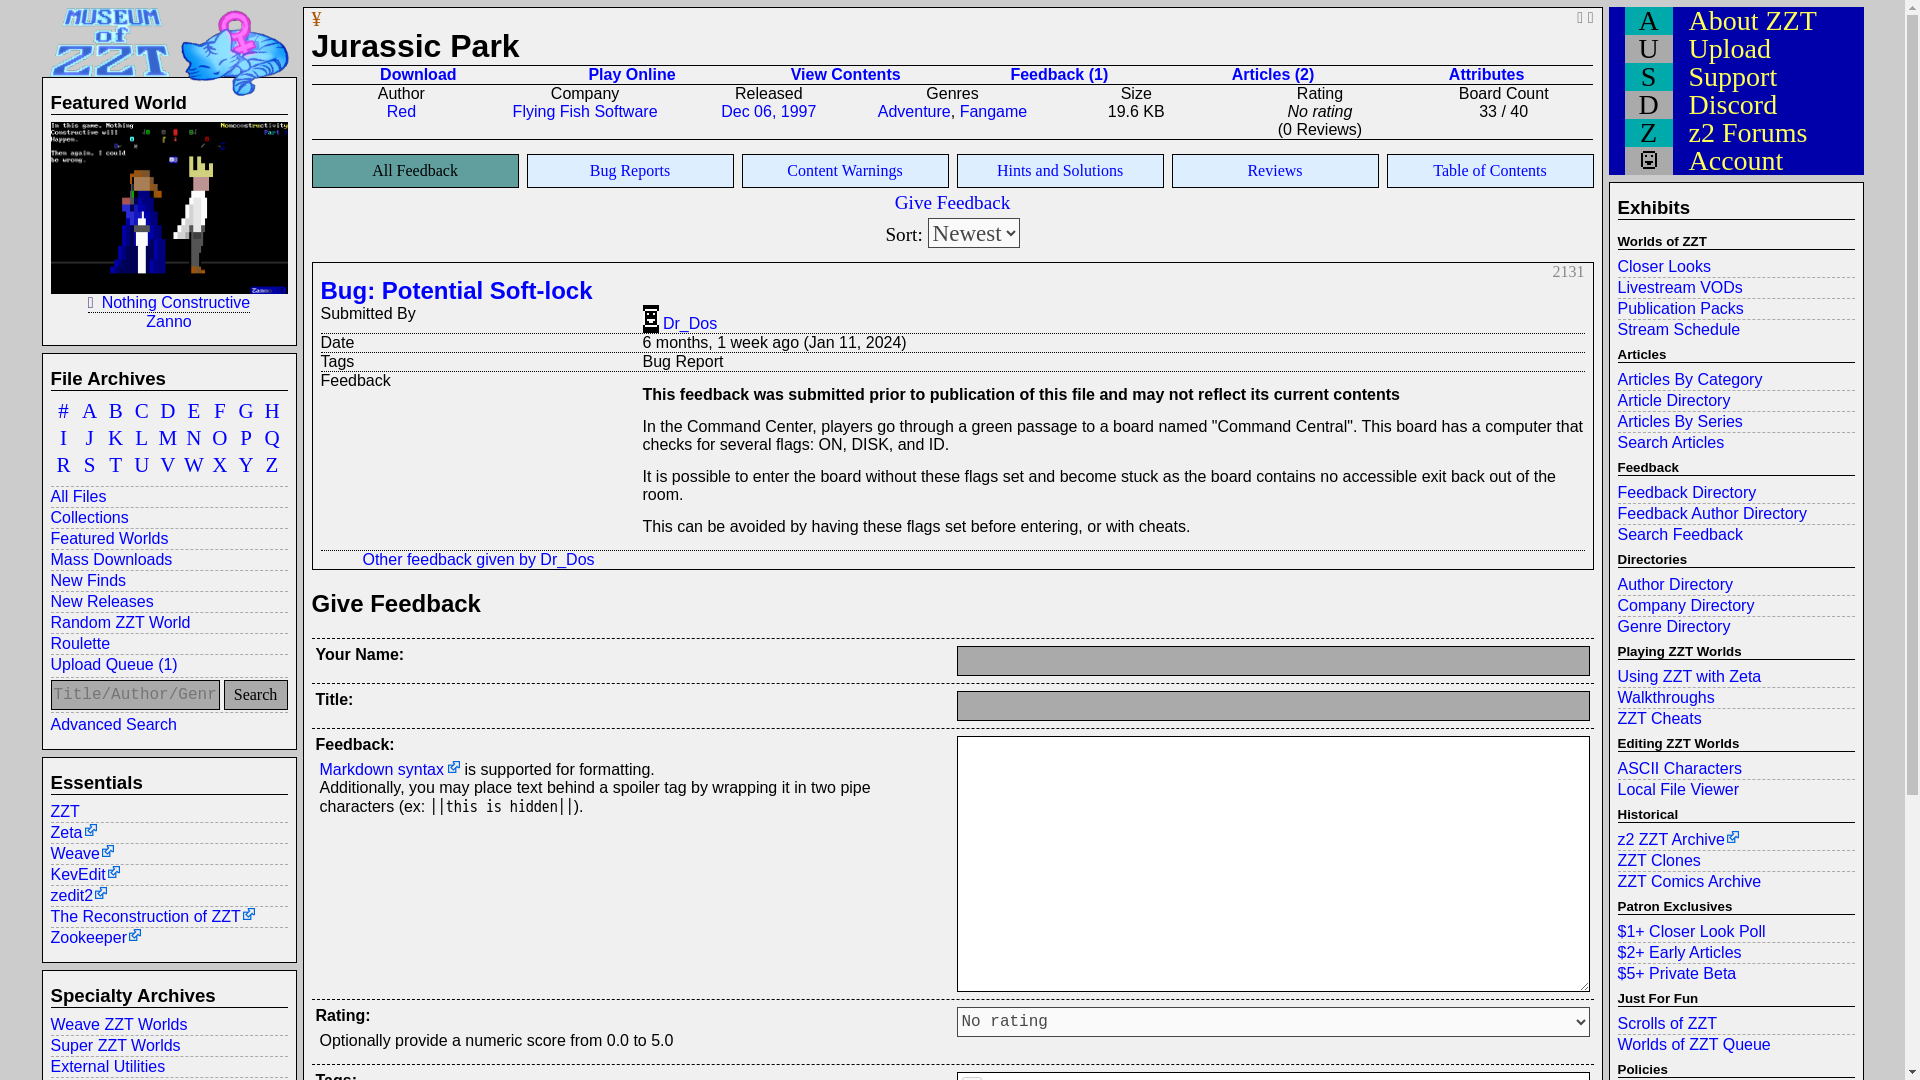 Image resolution: width=1920 pixels, height=1080 pixels. Describe the element at coordinates (246, 438) in the screenshot. I see `P` at that location.